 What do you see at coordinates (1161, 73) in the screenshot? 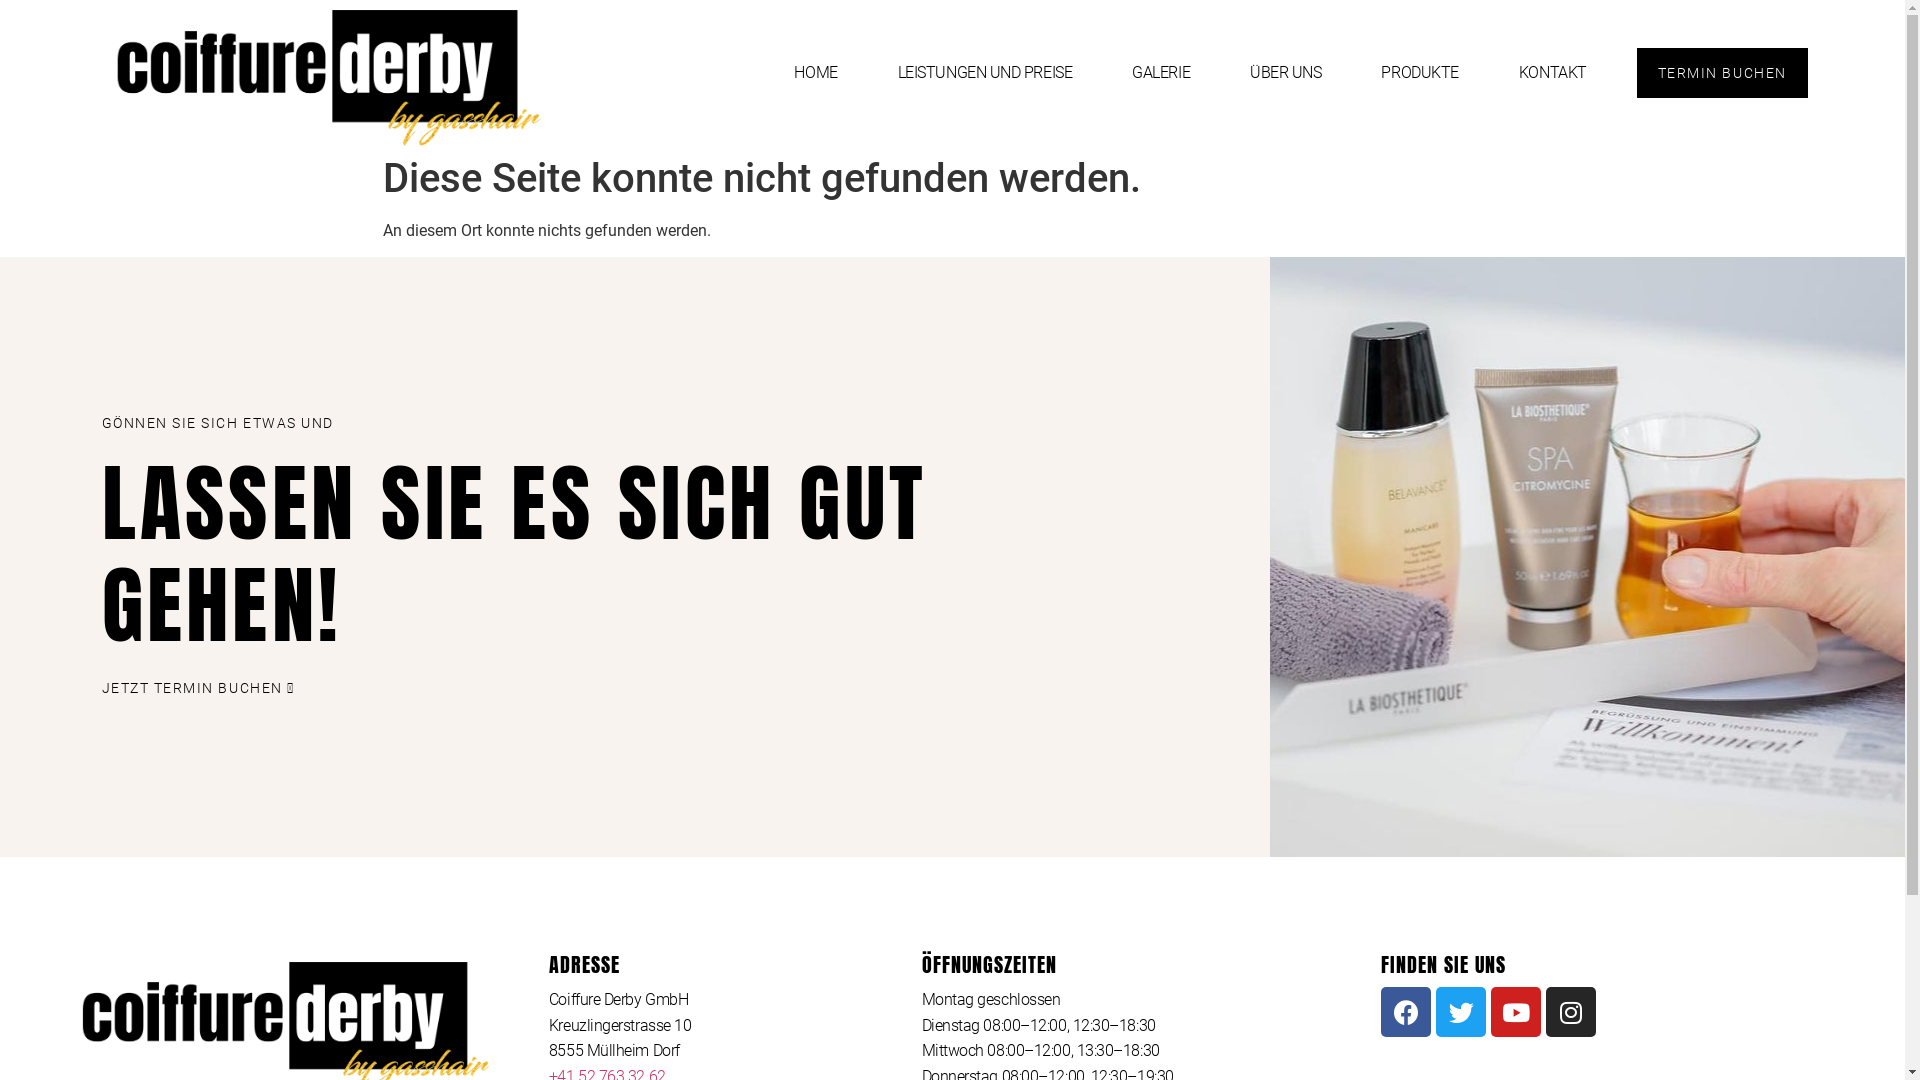
I see `GALERIE` at bounding box center [1161, 73].